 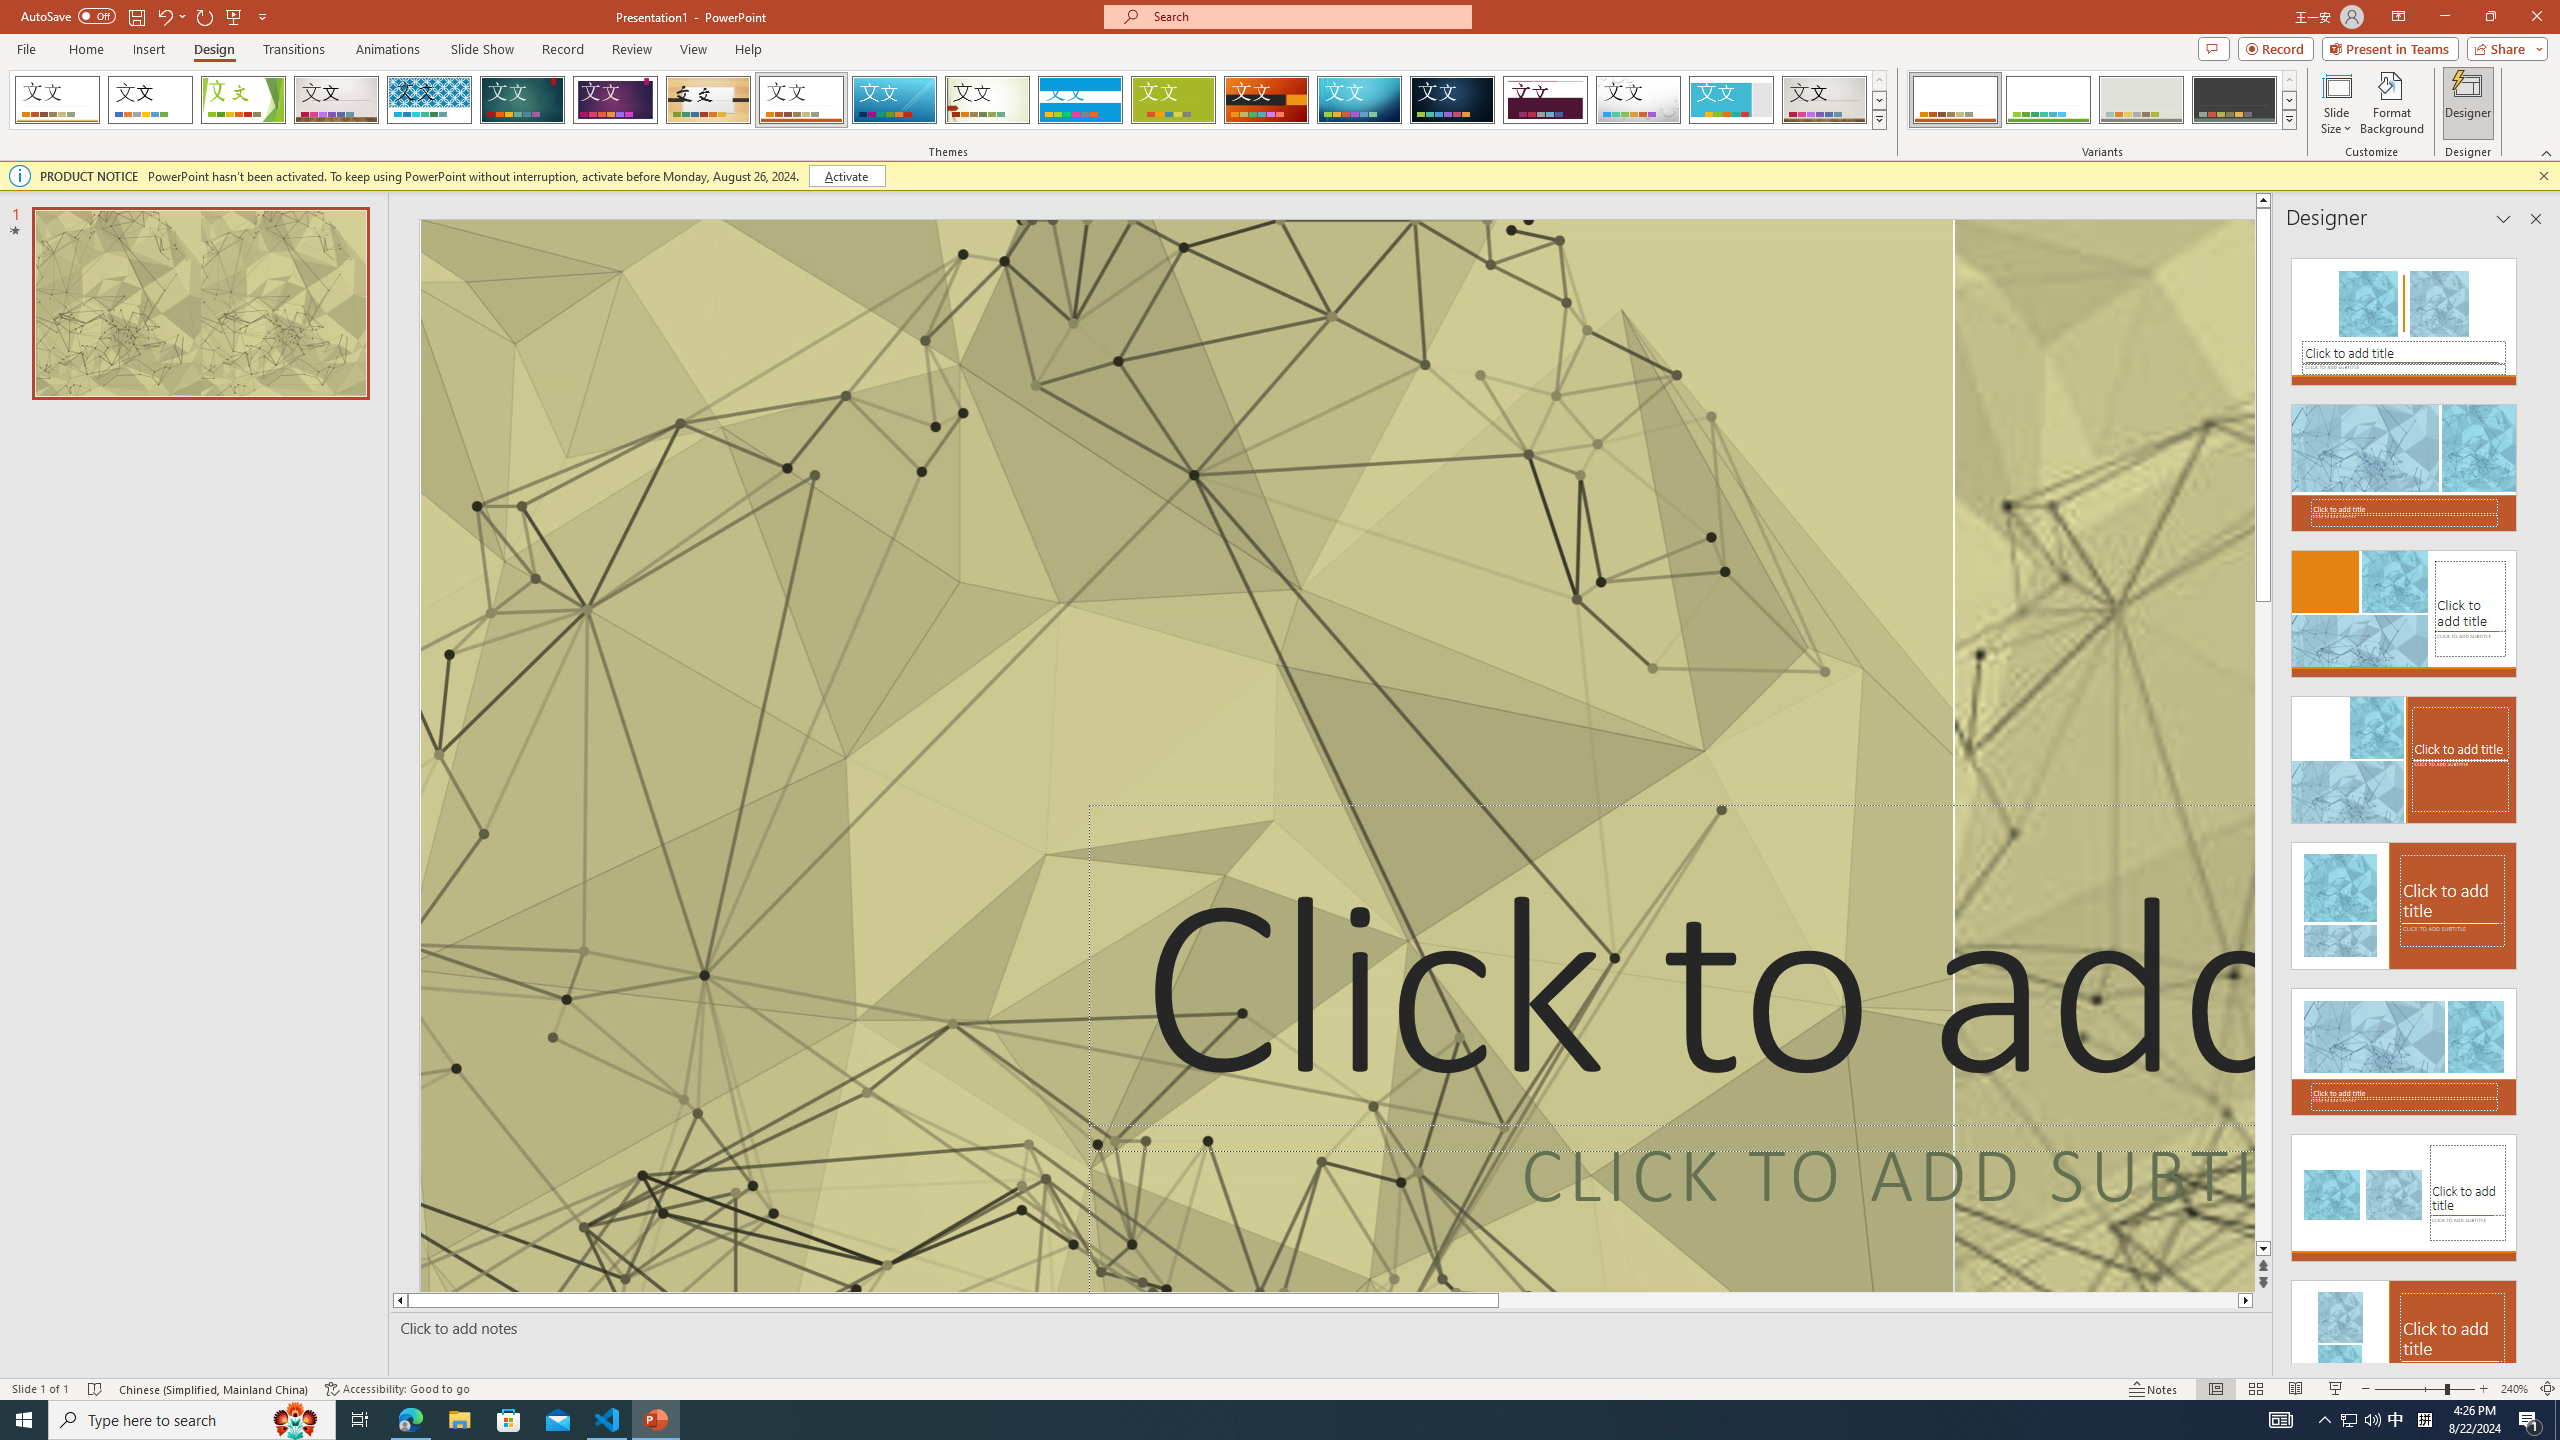 I want to click on Subtitle TextBox, so click(x=1672, y=1208).